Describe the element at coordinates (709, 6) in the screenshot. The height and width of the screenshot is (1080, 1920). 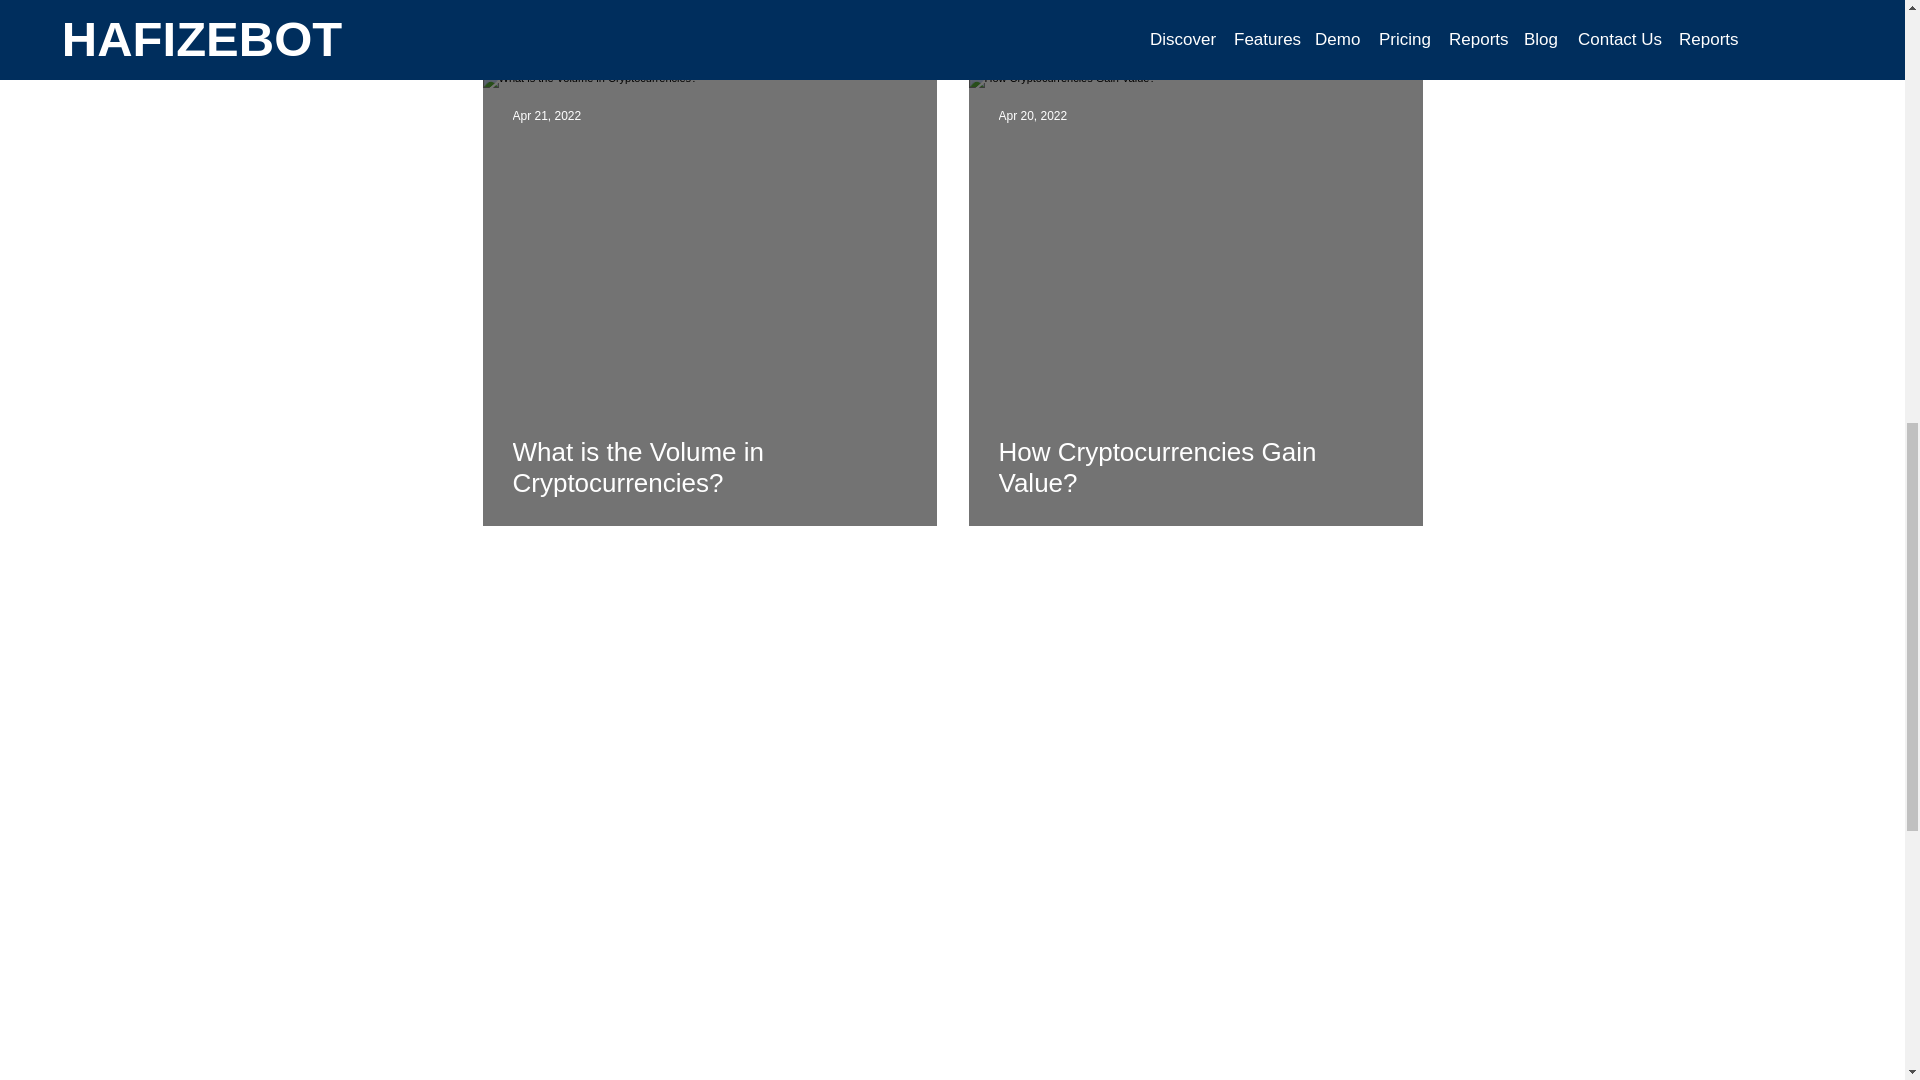
I see `3 Reasons to Use Cryptocurrency` at that location.